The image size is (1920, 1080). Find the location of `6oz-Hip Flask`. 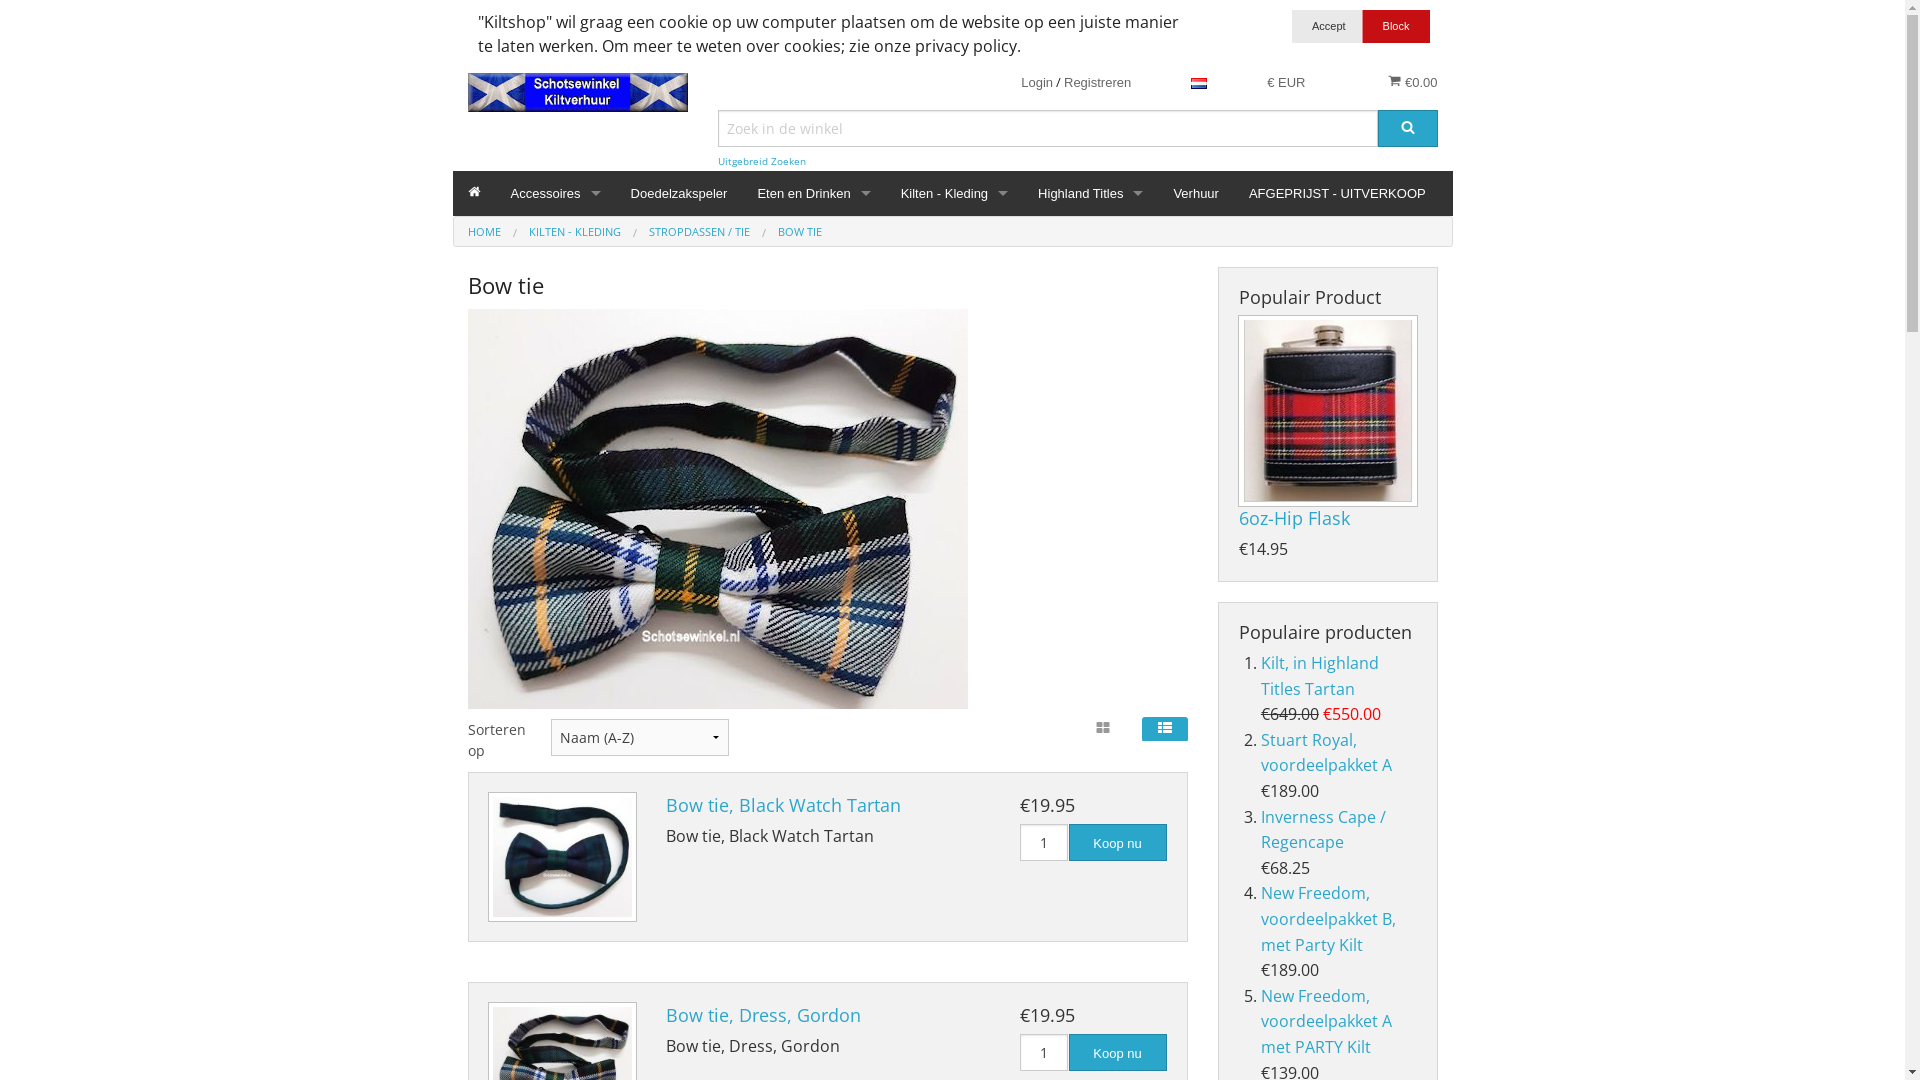

6oz-Hip Flask is located at coordinates (1294, 518).